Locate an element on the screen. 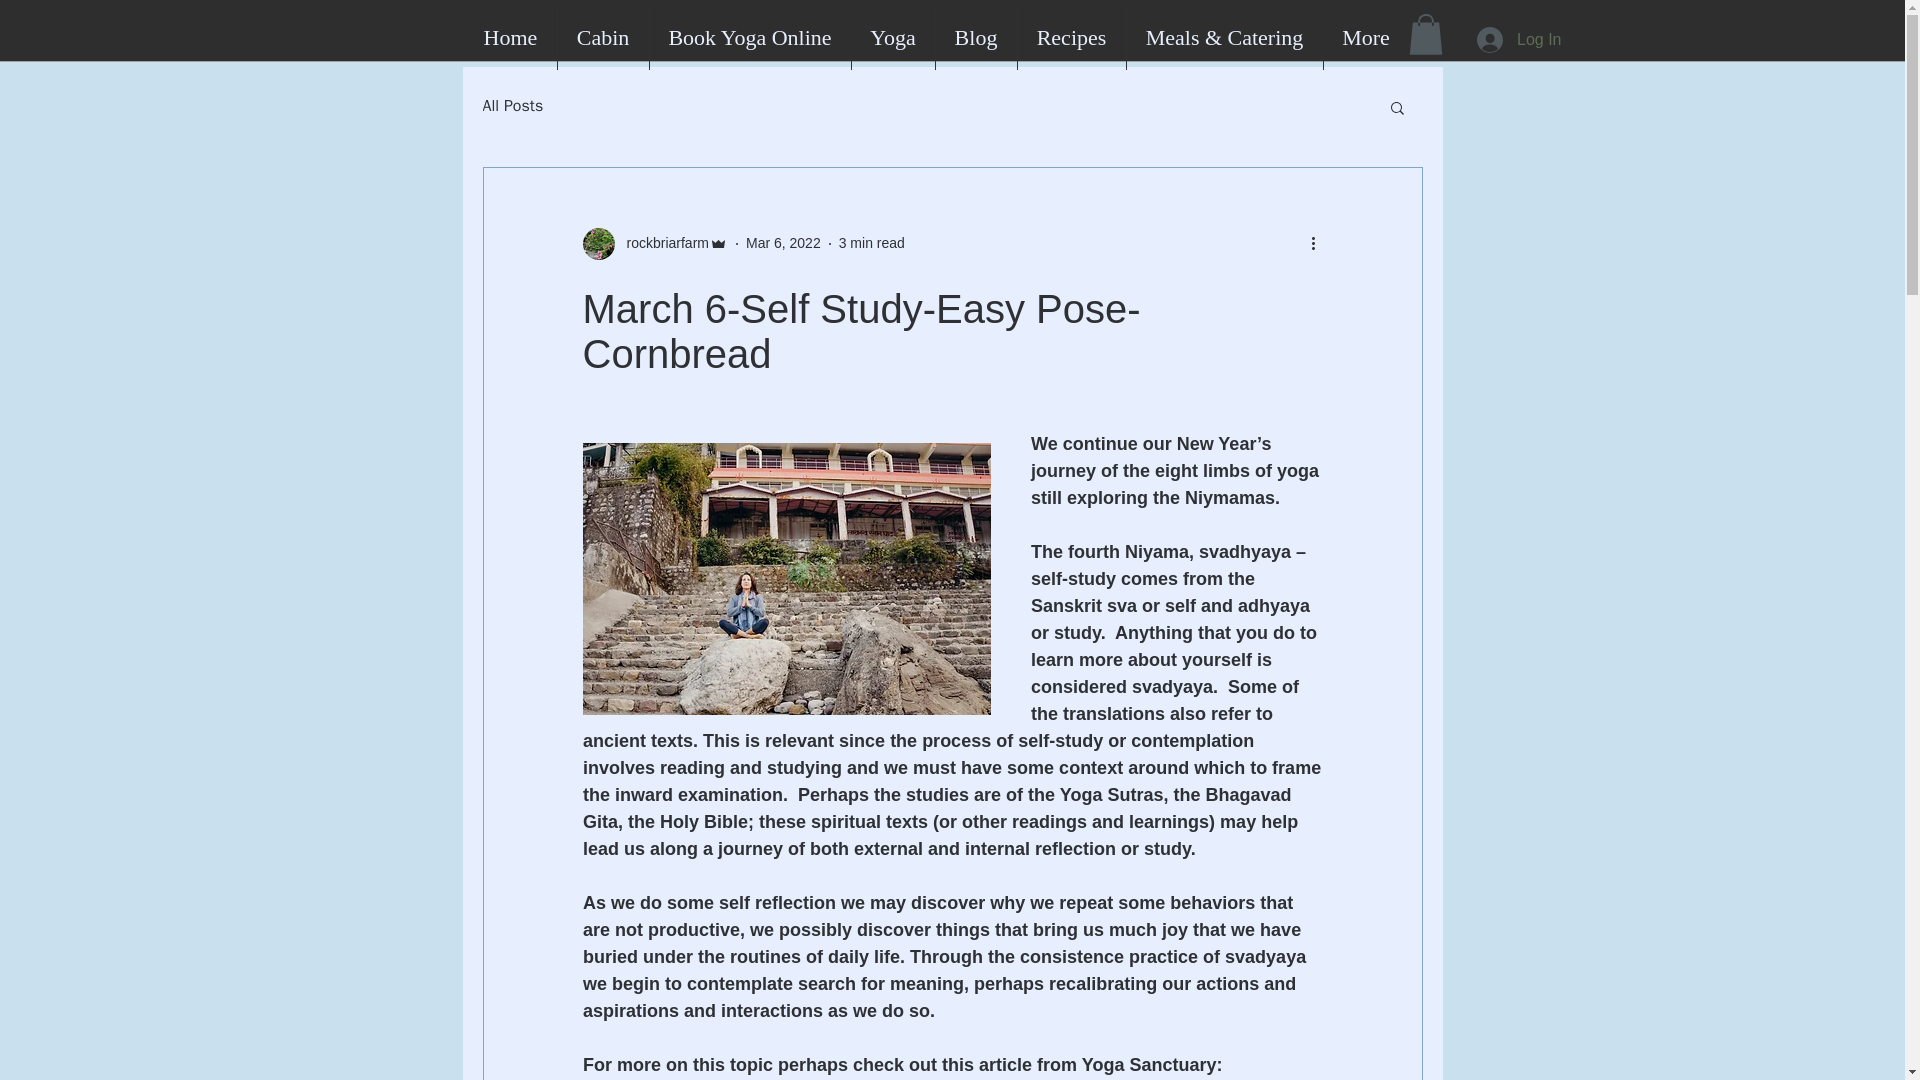 The image size is (1920, 1080). Blog is located at coordinates (976, 38).